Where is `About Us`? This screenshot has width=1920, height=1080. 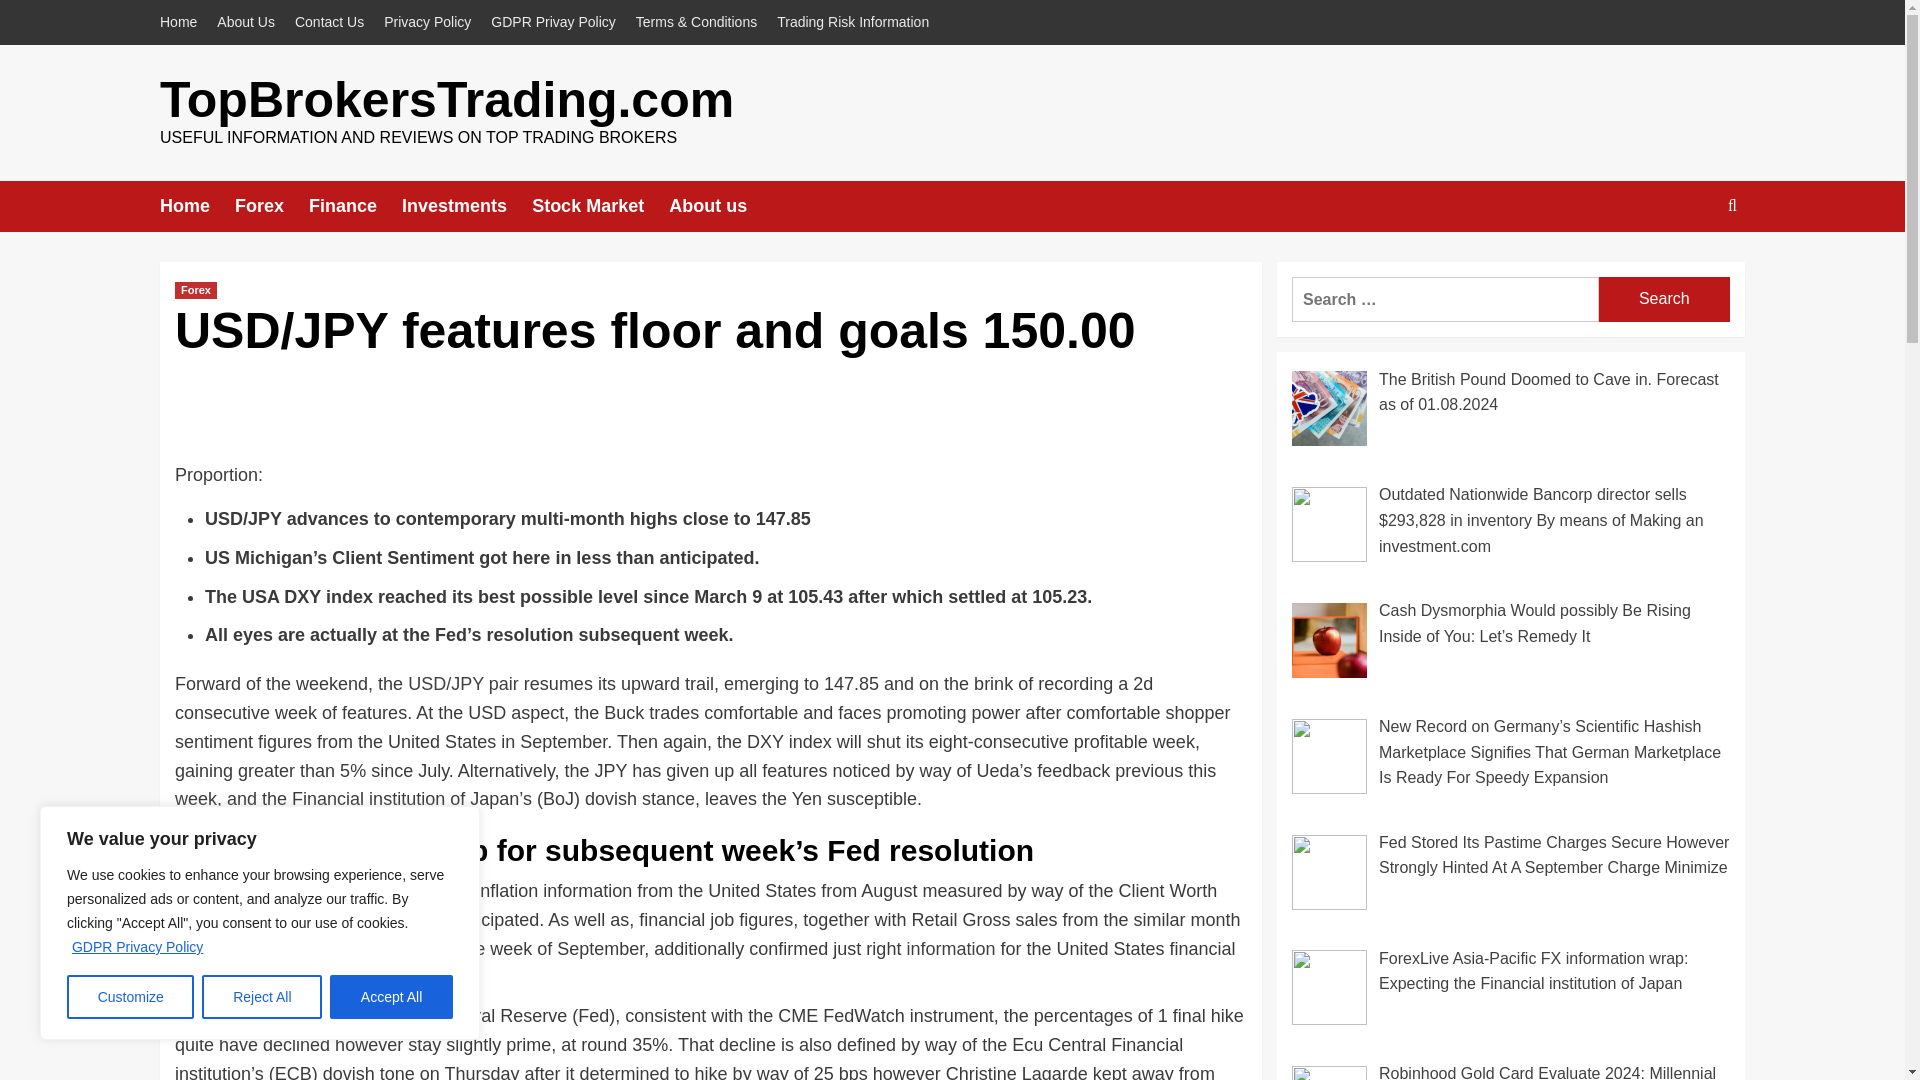 About Us is located at coordinates (246, 22).